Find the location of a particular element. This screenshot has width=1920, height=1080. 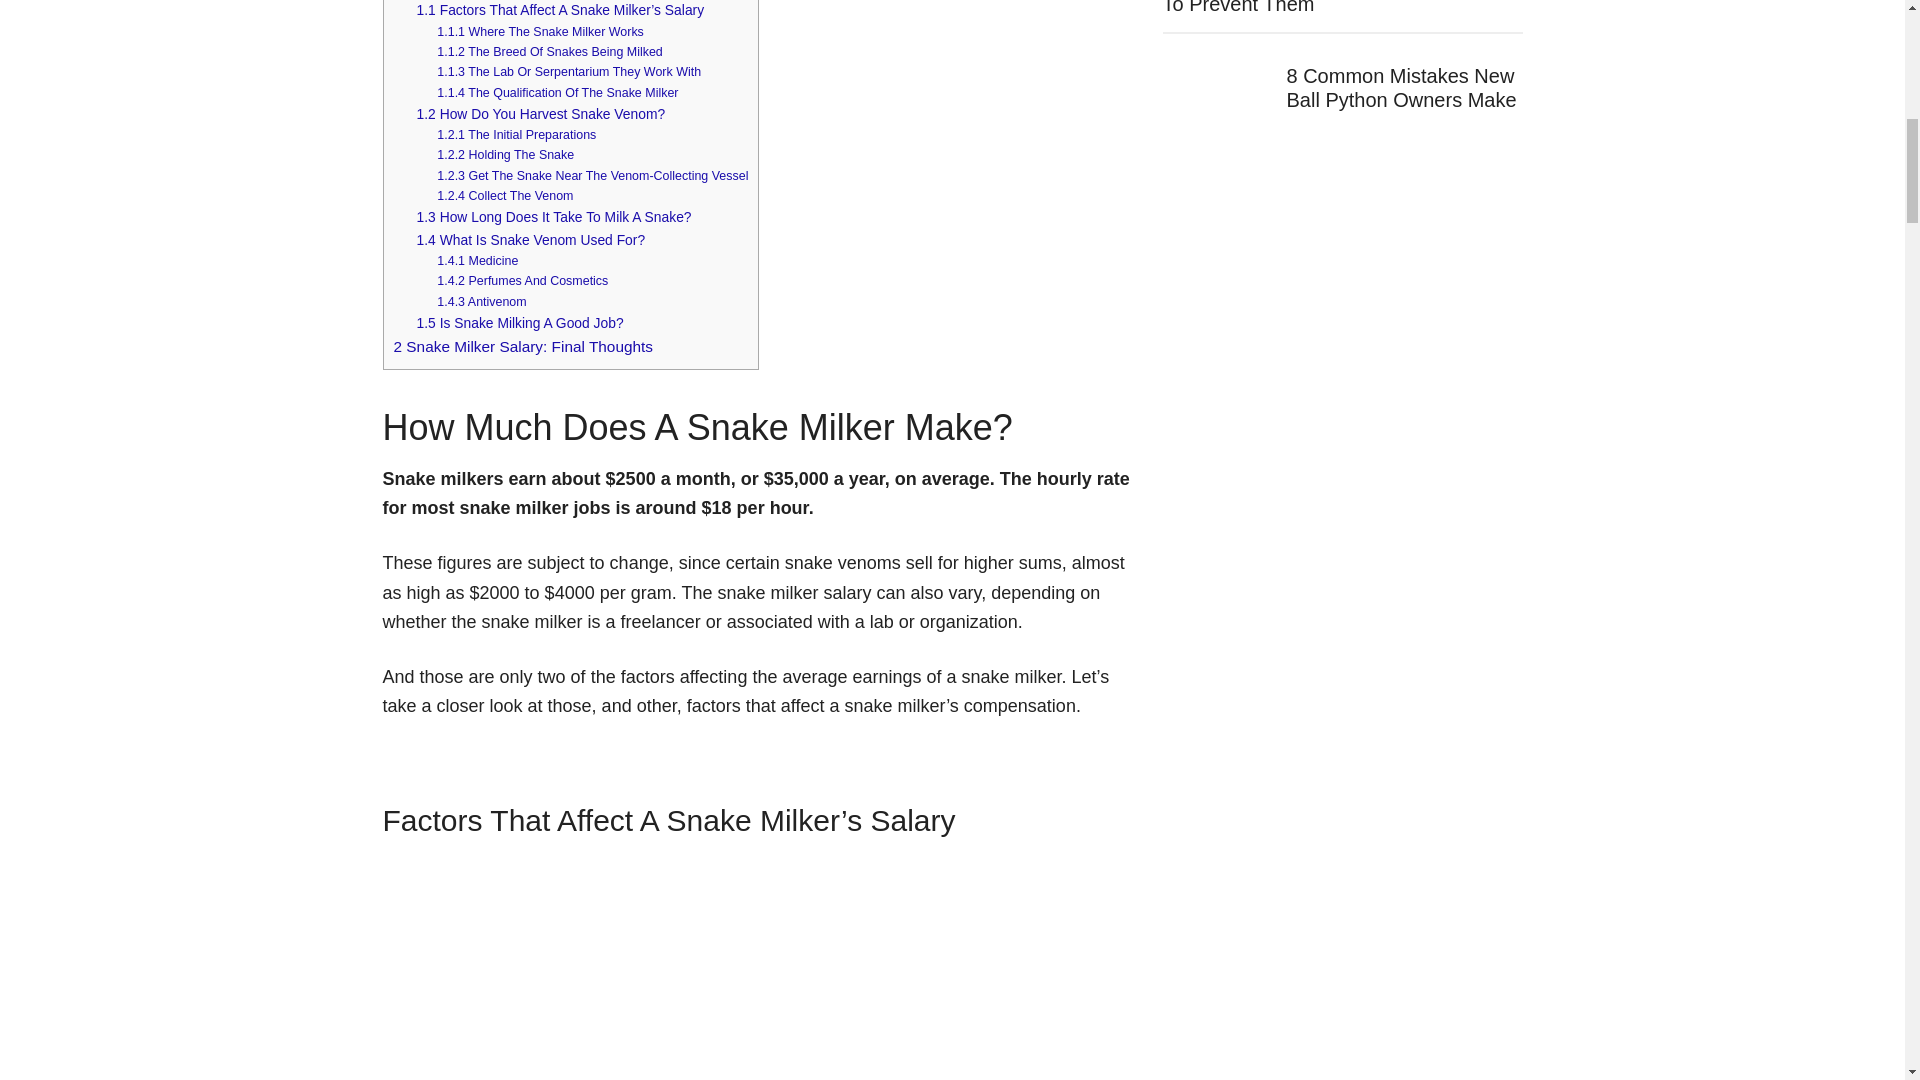

1.3 How Long Does It Take To Milk A Snake? is located at coordinates (554, 216).